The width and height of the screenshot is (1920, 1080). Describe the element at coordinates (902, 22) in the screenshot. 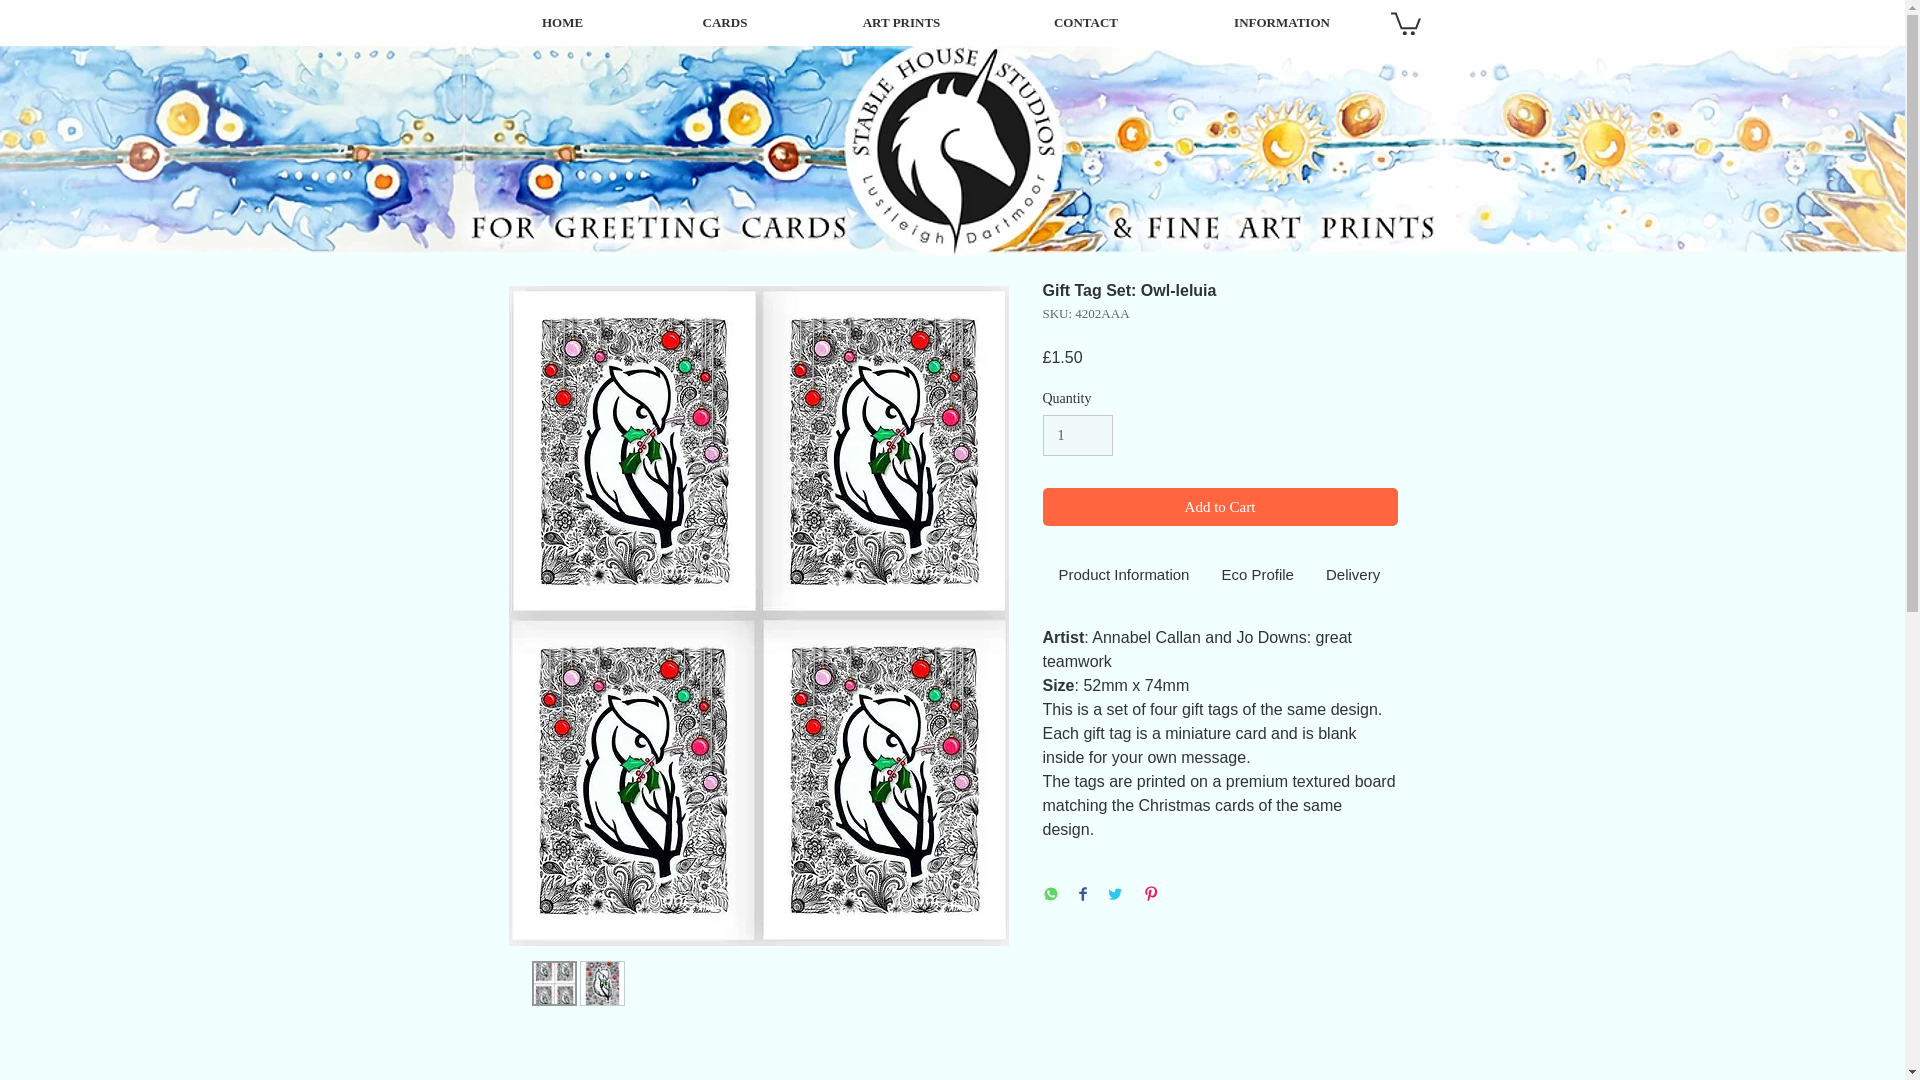

I see `ART PRINTS` at that location.